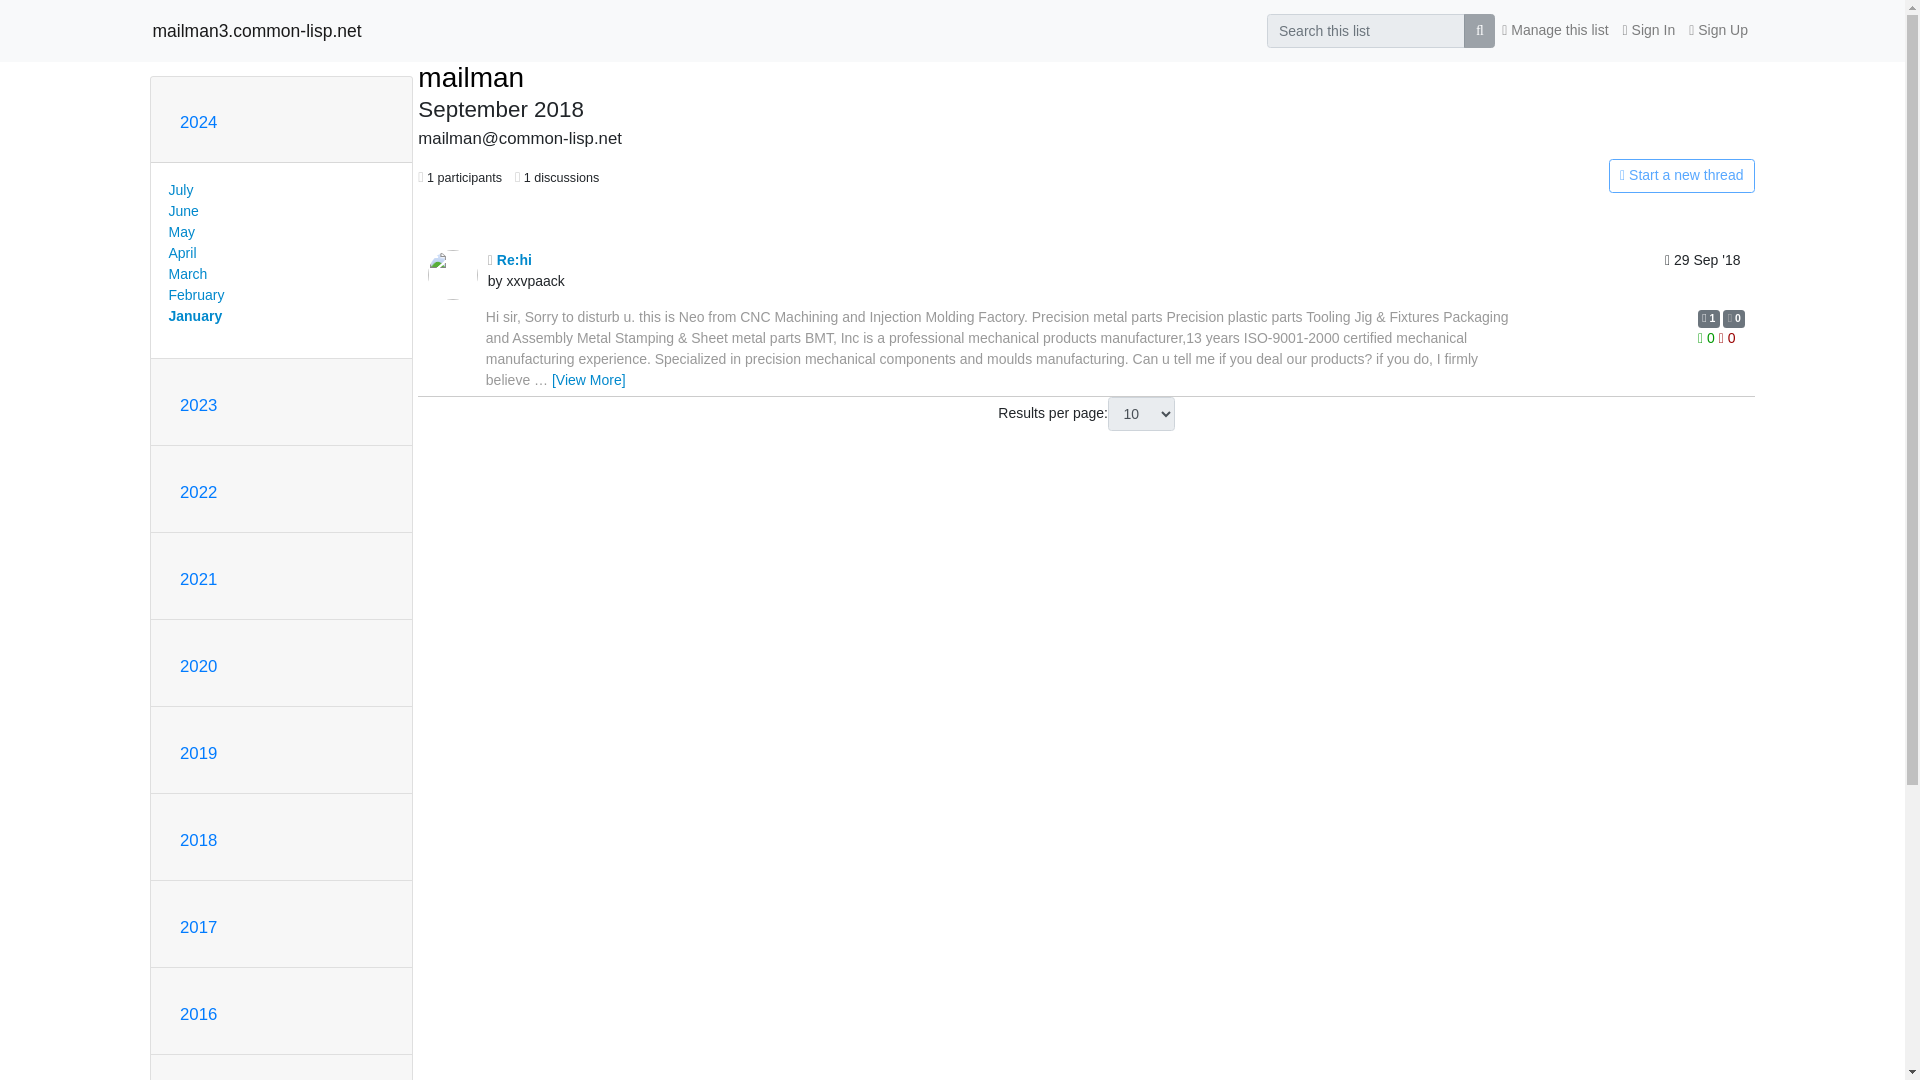  I want to click on May, so click(180, 231).